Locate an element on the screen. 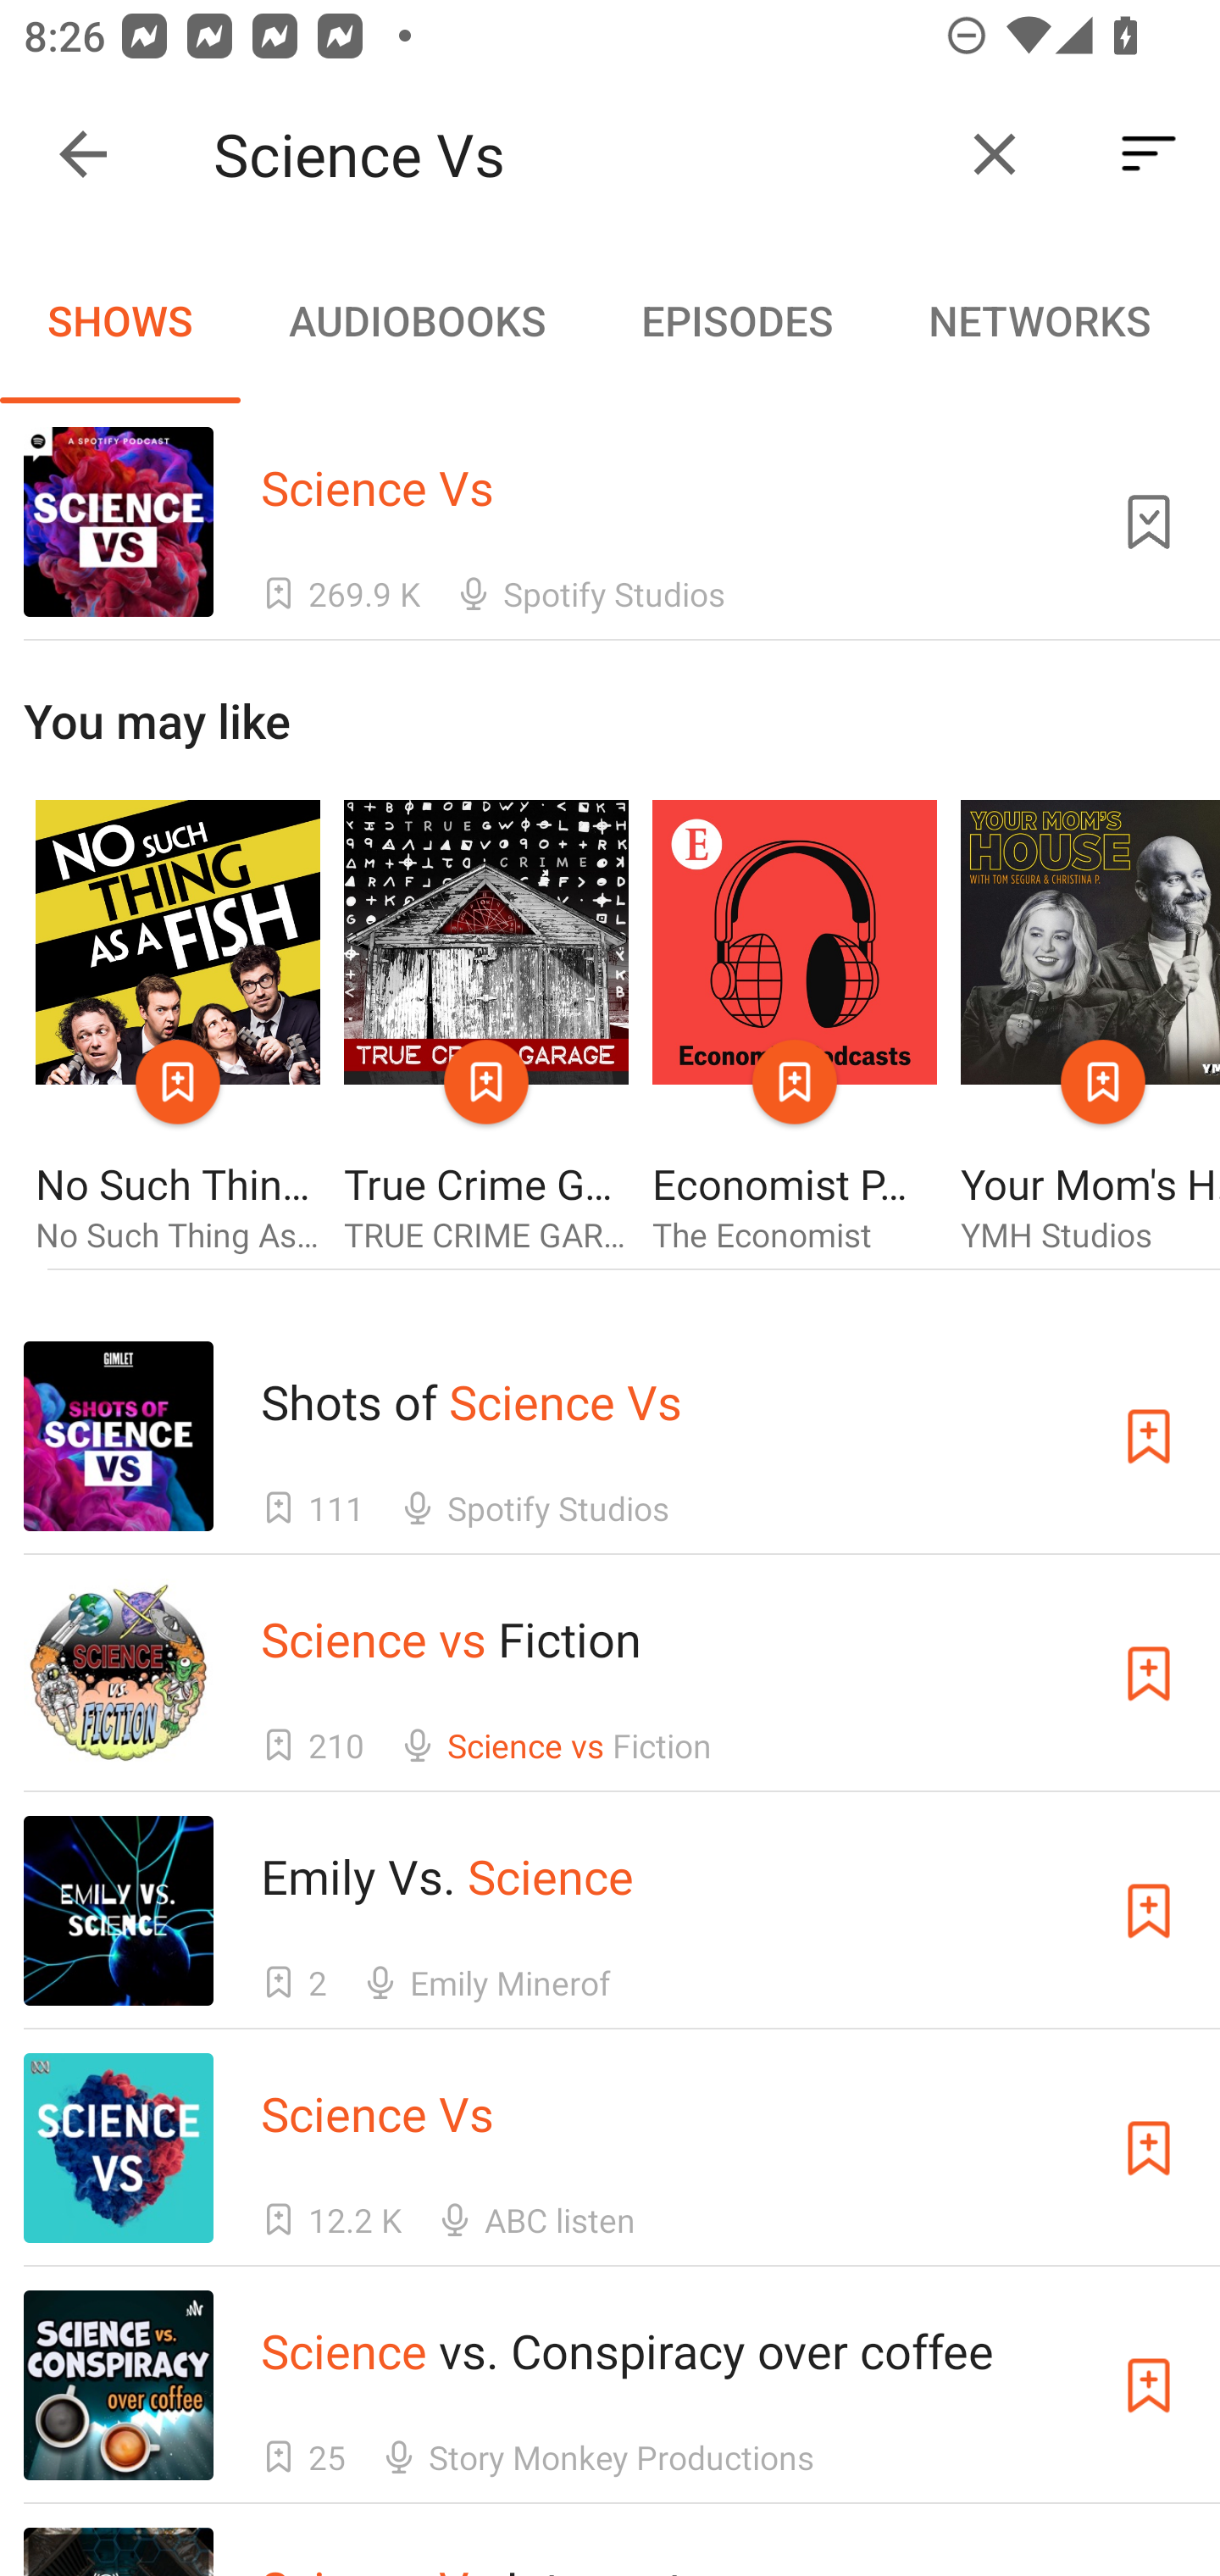  Subscribe is located at coordinates (1149, 2384).